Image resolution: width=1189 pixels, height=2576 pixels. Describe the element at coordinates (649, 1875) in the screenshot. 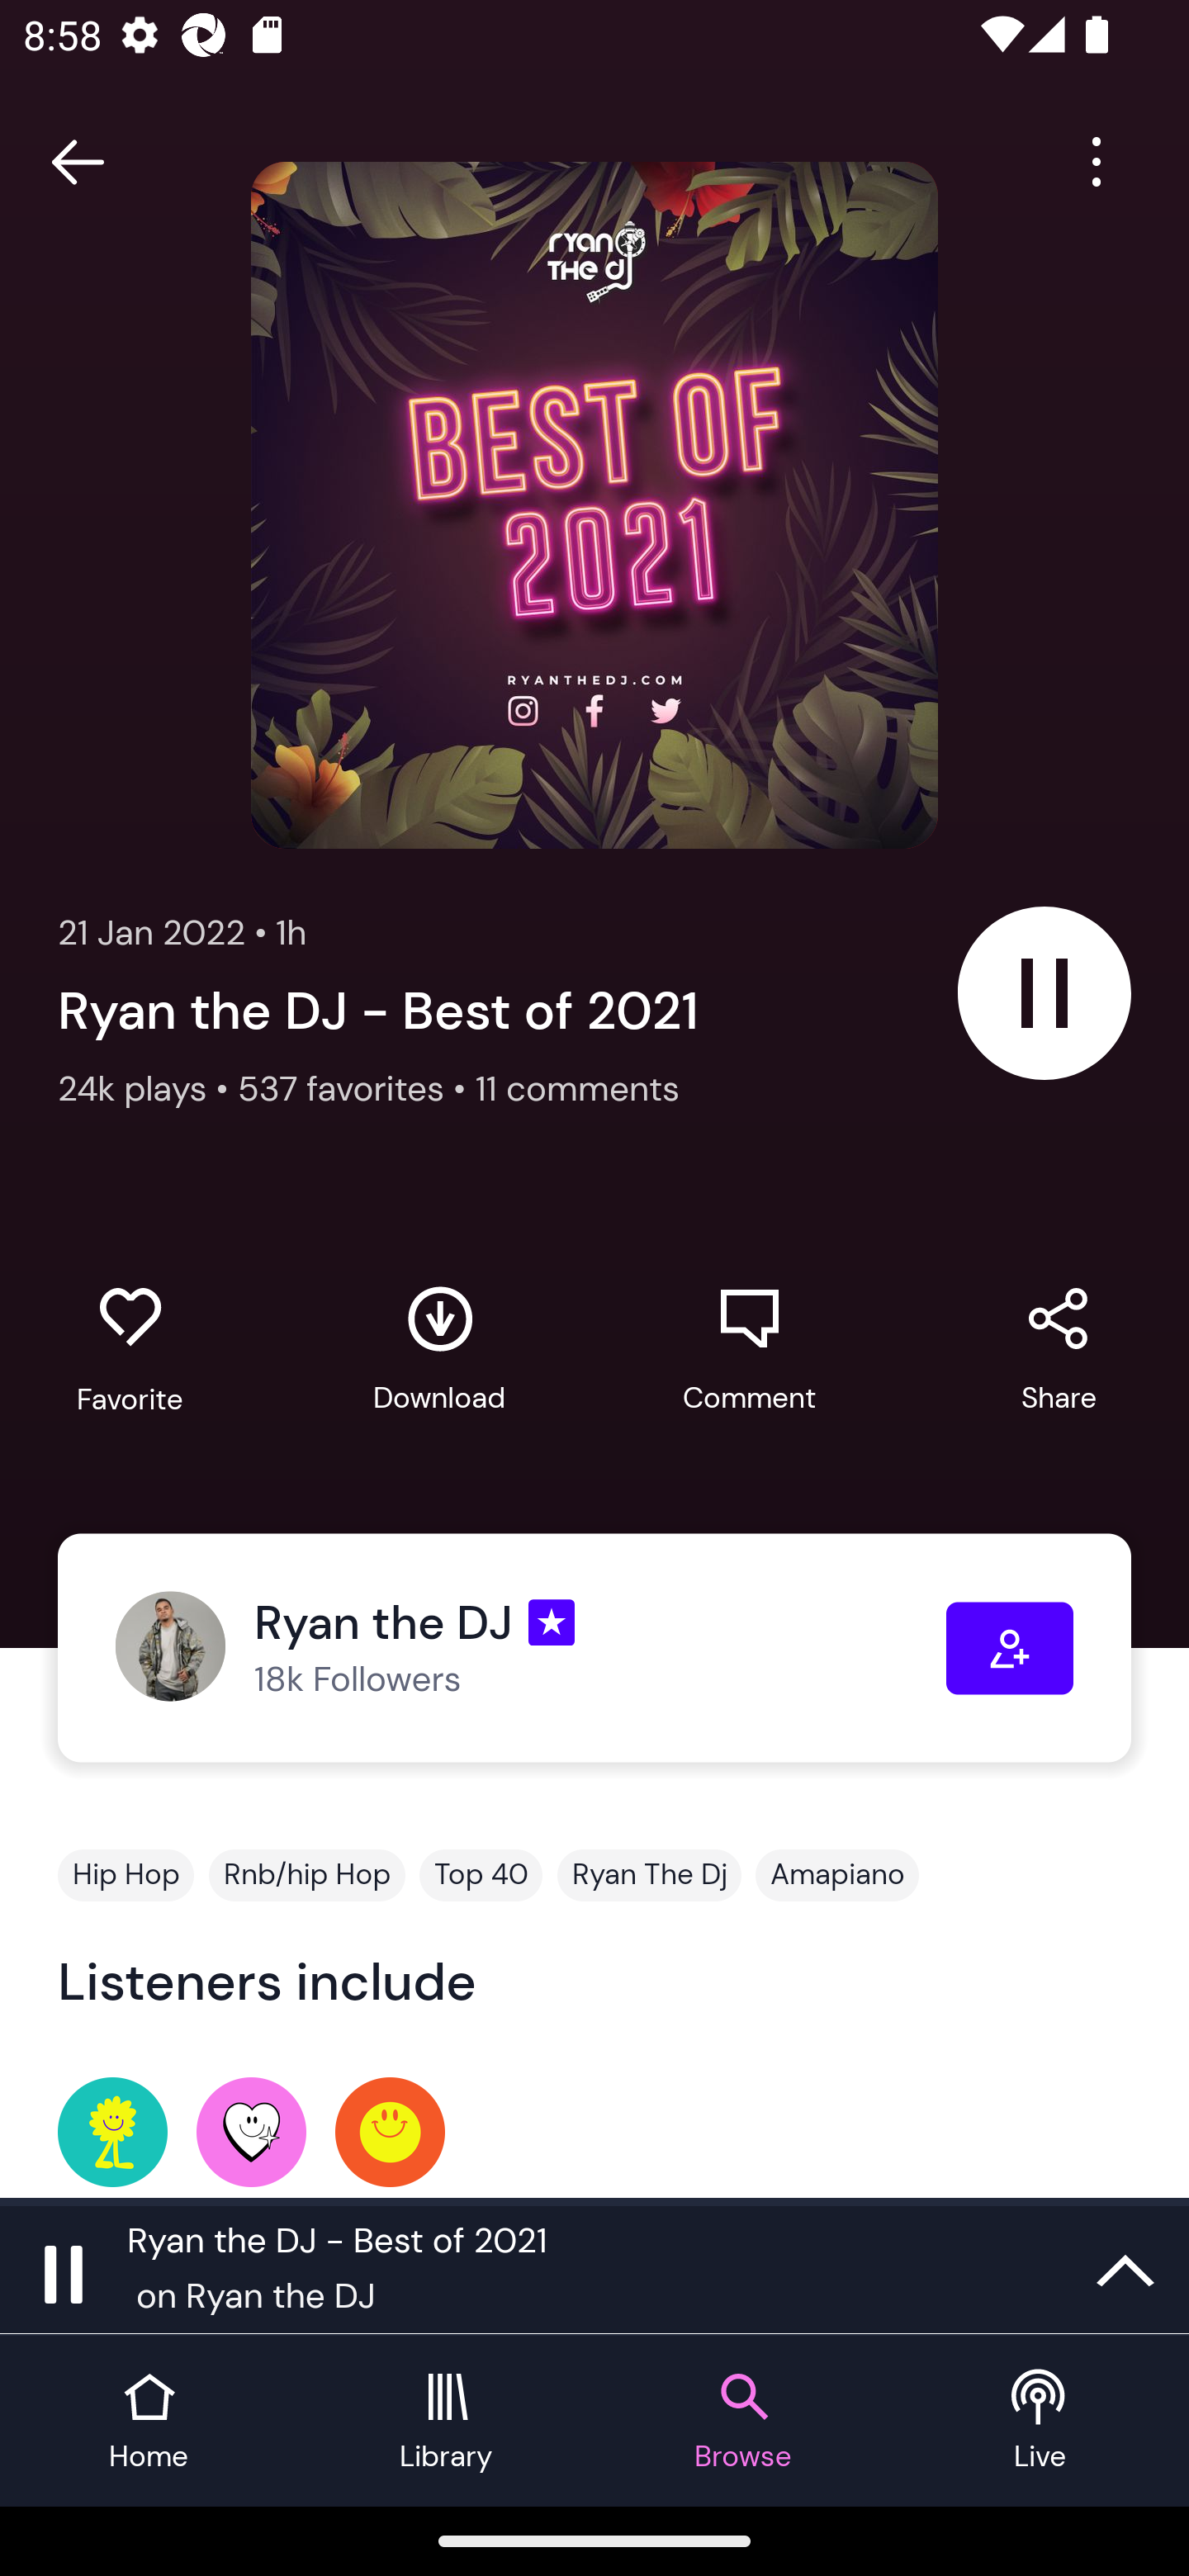

I see `Ryan The Dj` at that location.